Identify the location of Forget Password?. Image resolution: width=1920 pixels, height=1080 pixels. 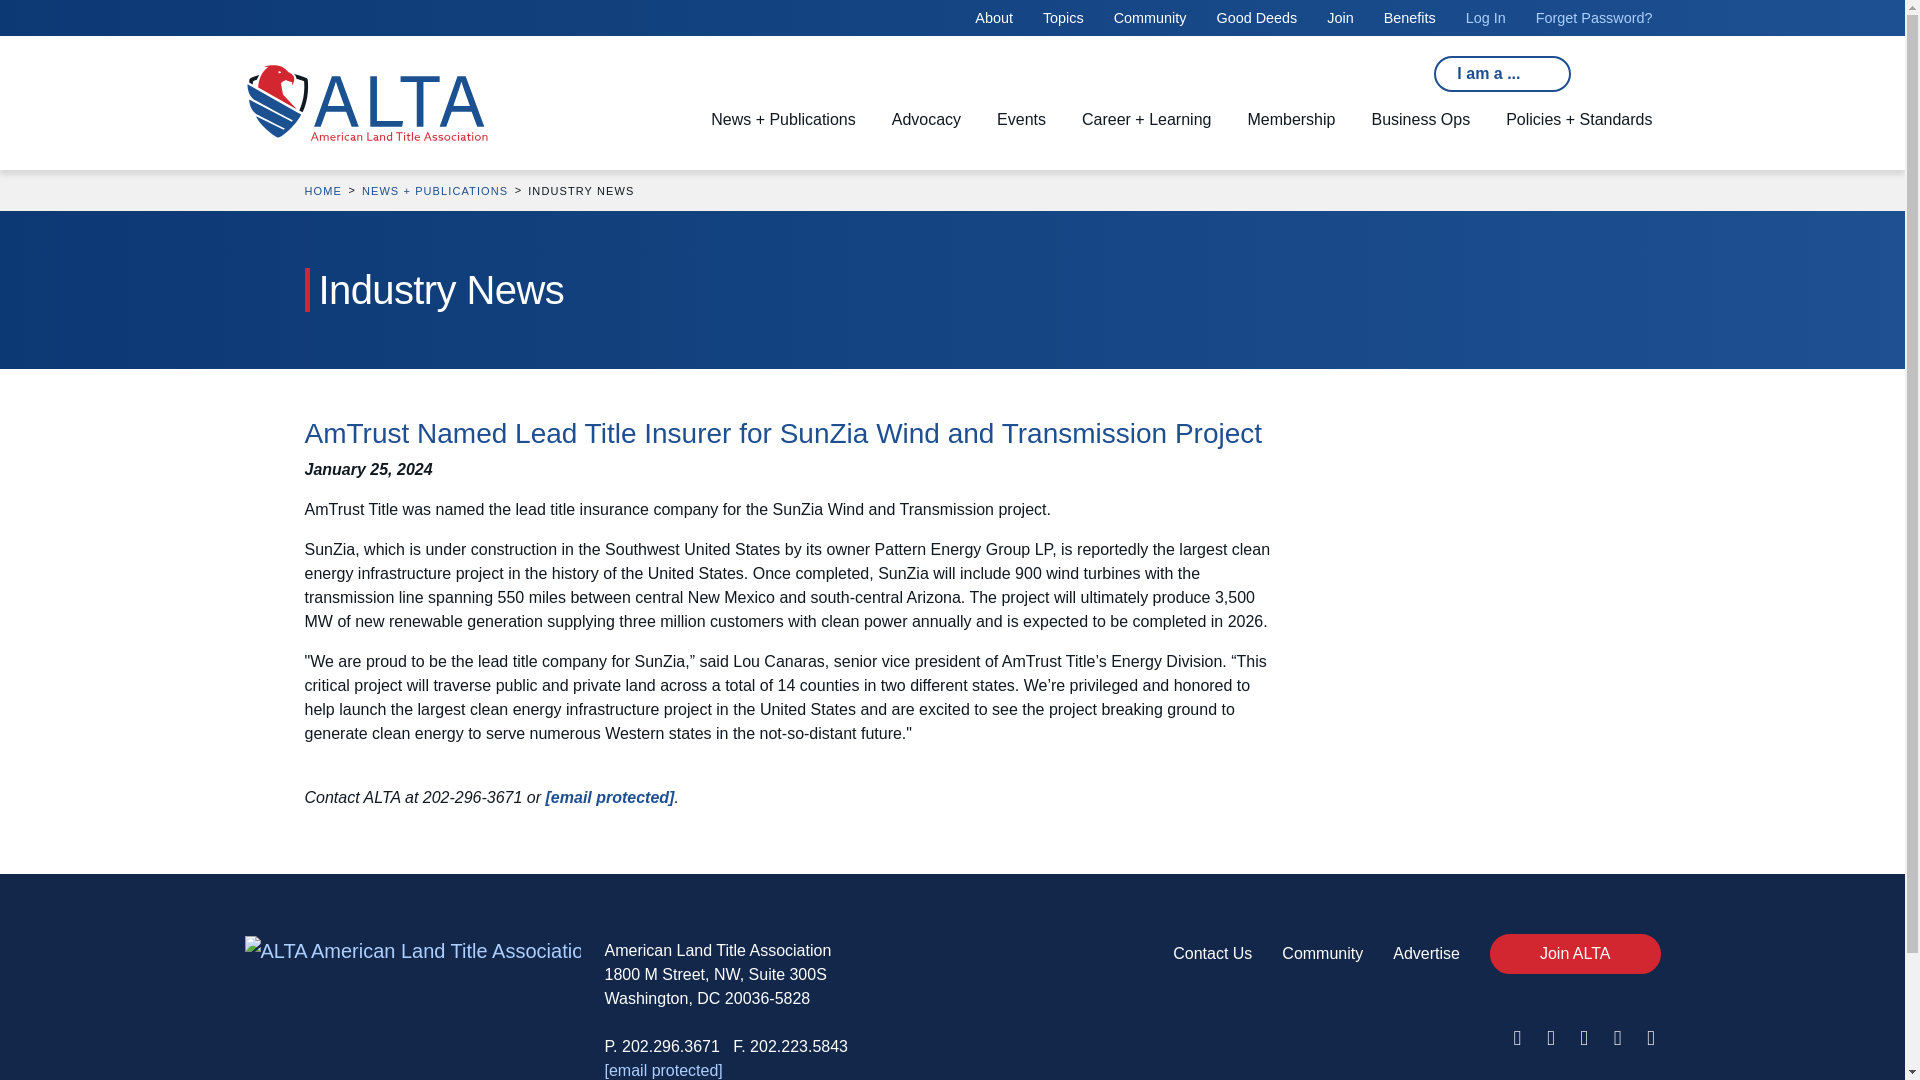
(1594, 17).